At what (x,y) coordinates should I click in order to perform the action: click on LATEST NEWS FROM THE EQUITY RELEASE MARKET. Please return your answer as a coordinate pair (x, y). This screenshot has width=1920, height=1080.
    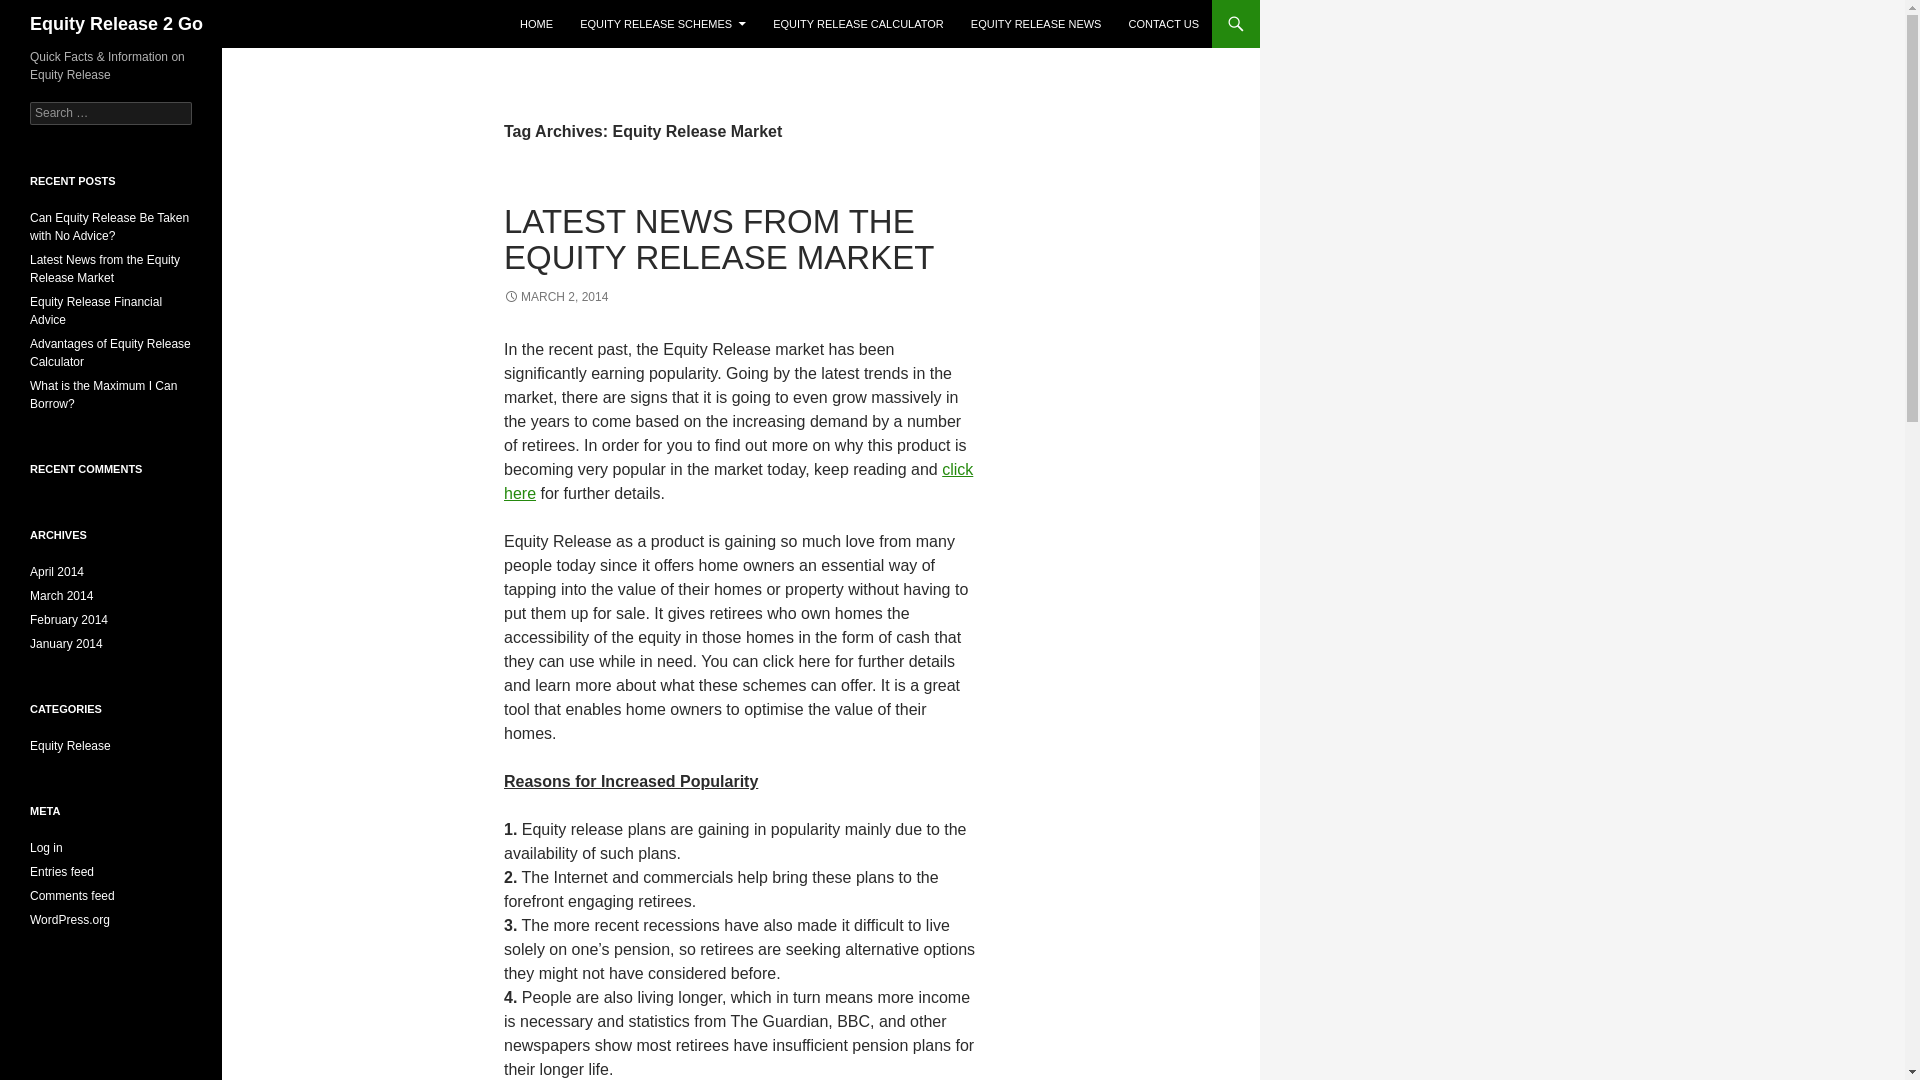
    Looking at the image, I should click on (718, 240).